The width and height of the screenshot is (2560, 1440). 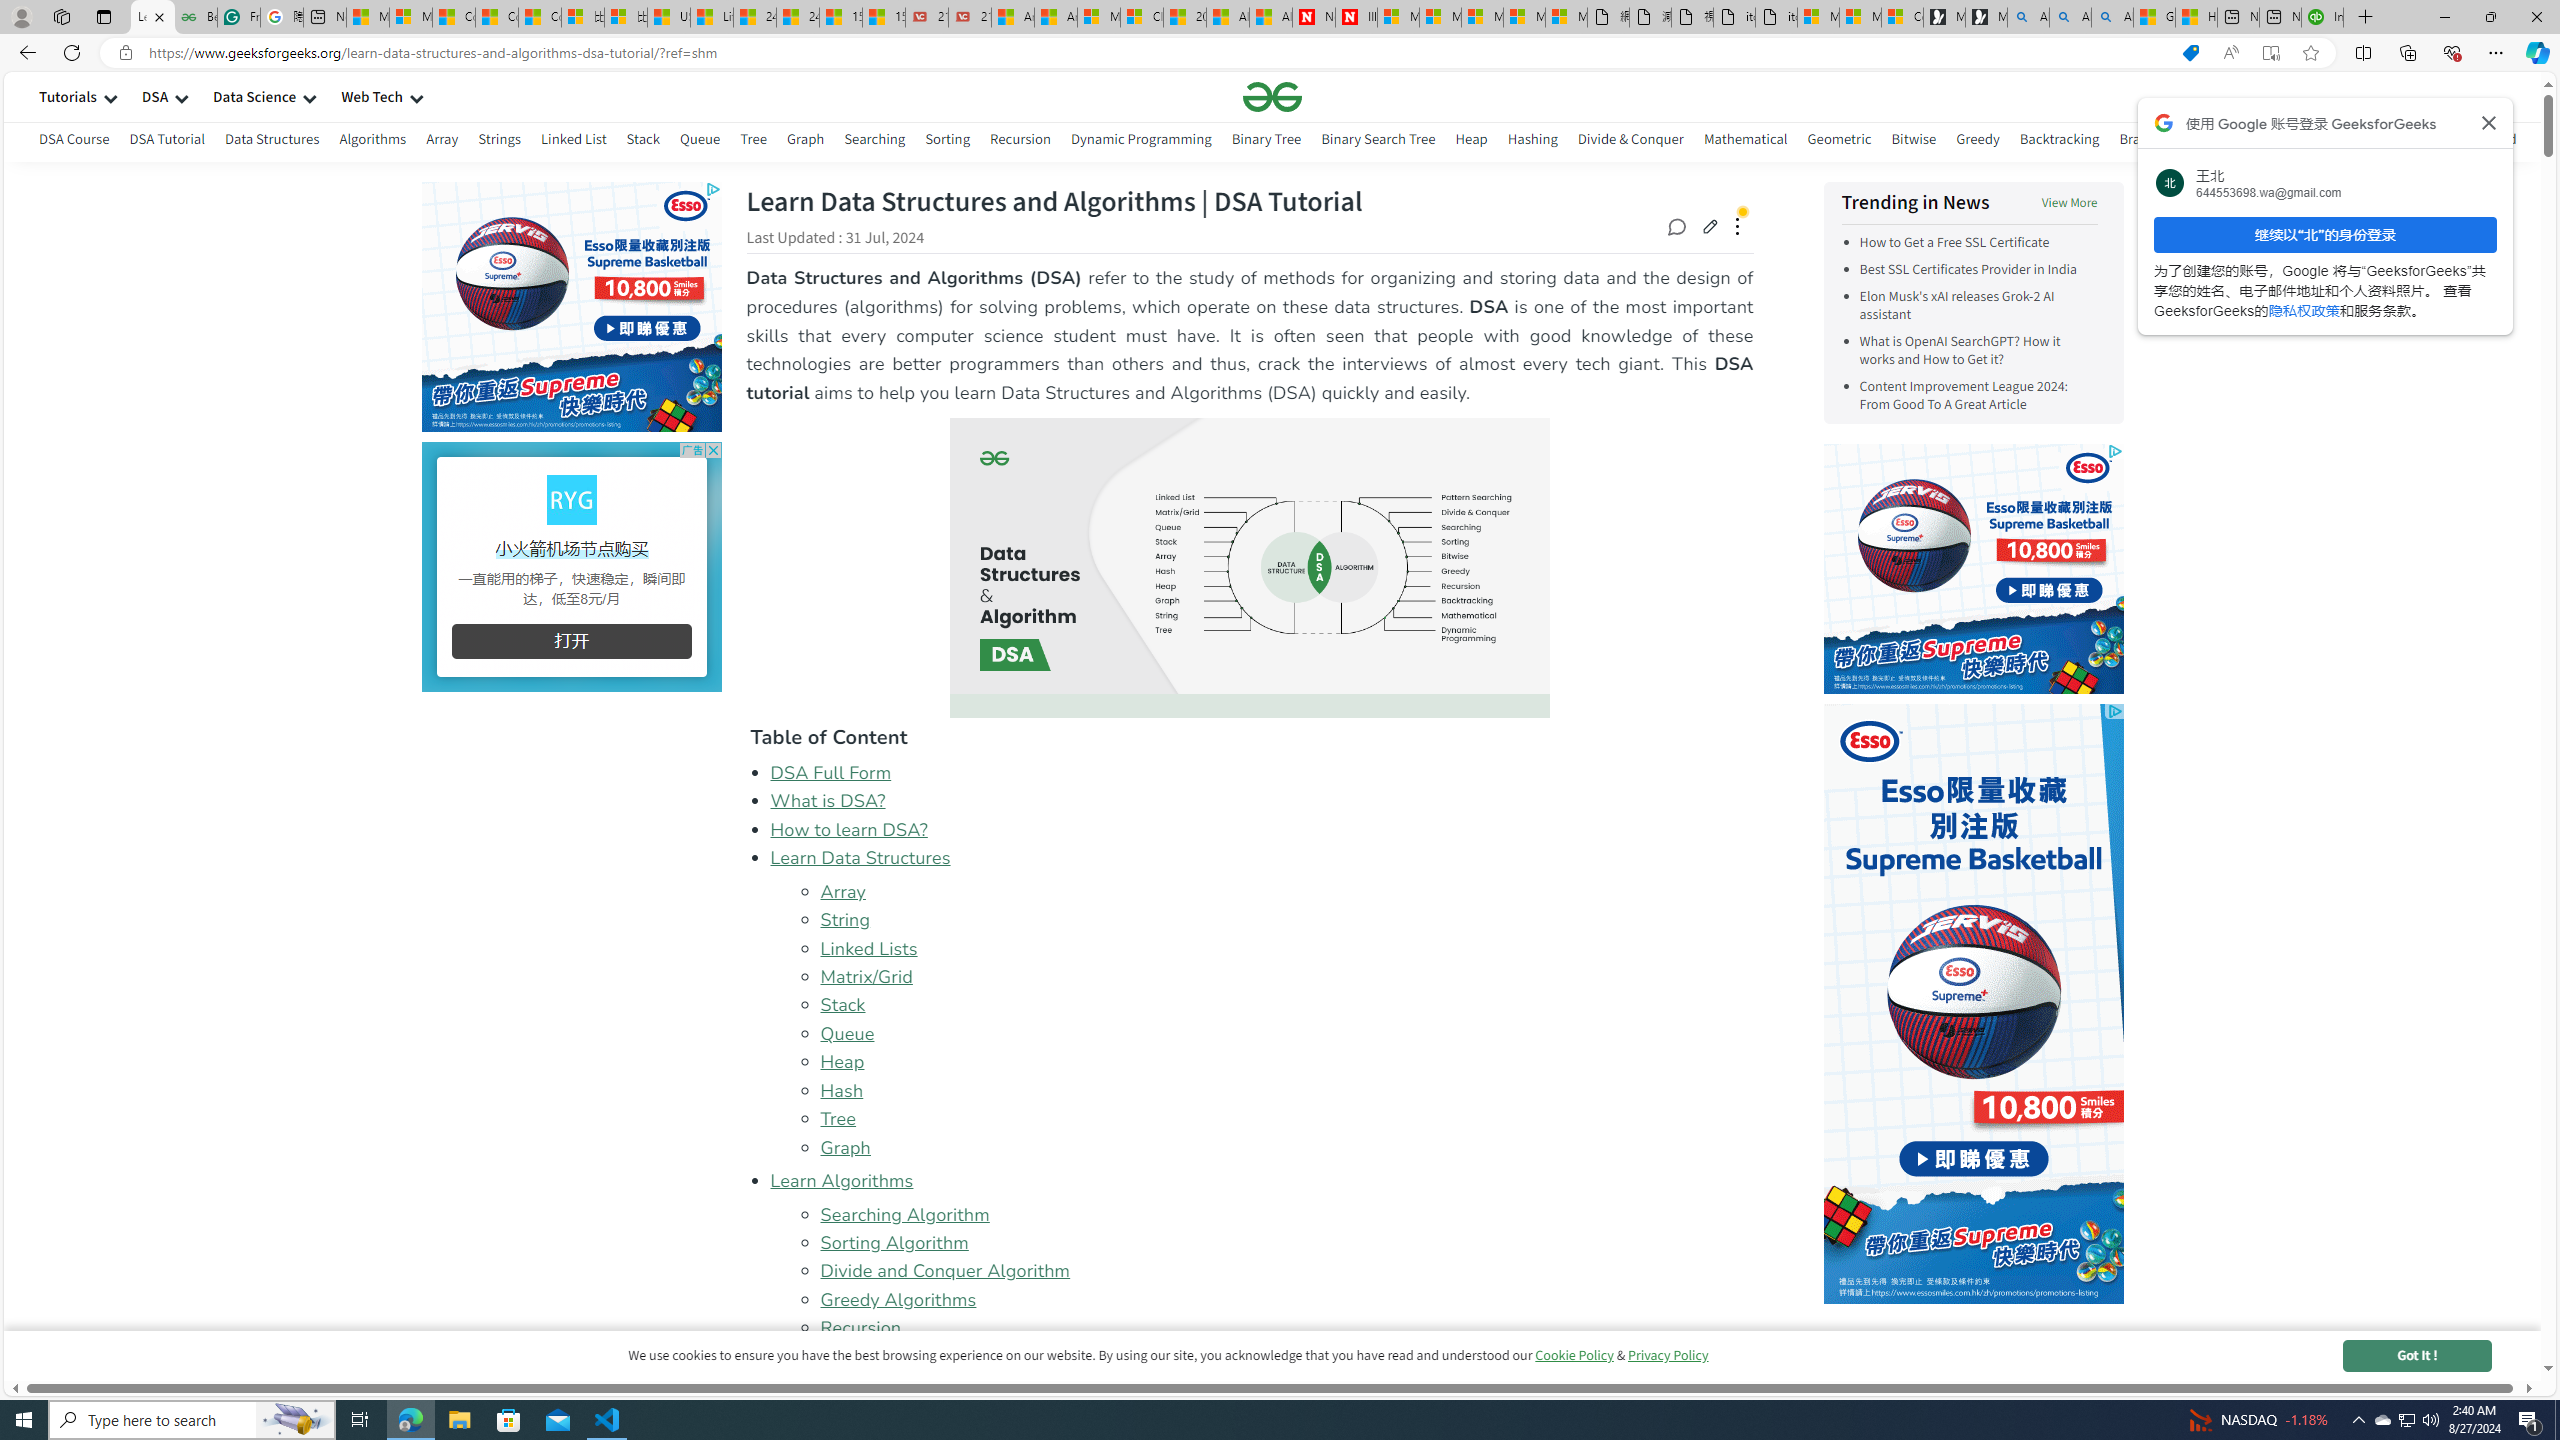 I want to click on Binary Search Tree, so click(x=1378, y=139).